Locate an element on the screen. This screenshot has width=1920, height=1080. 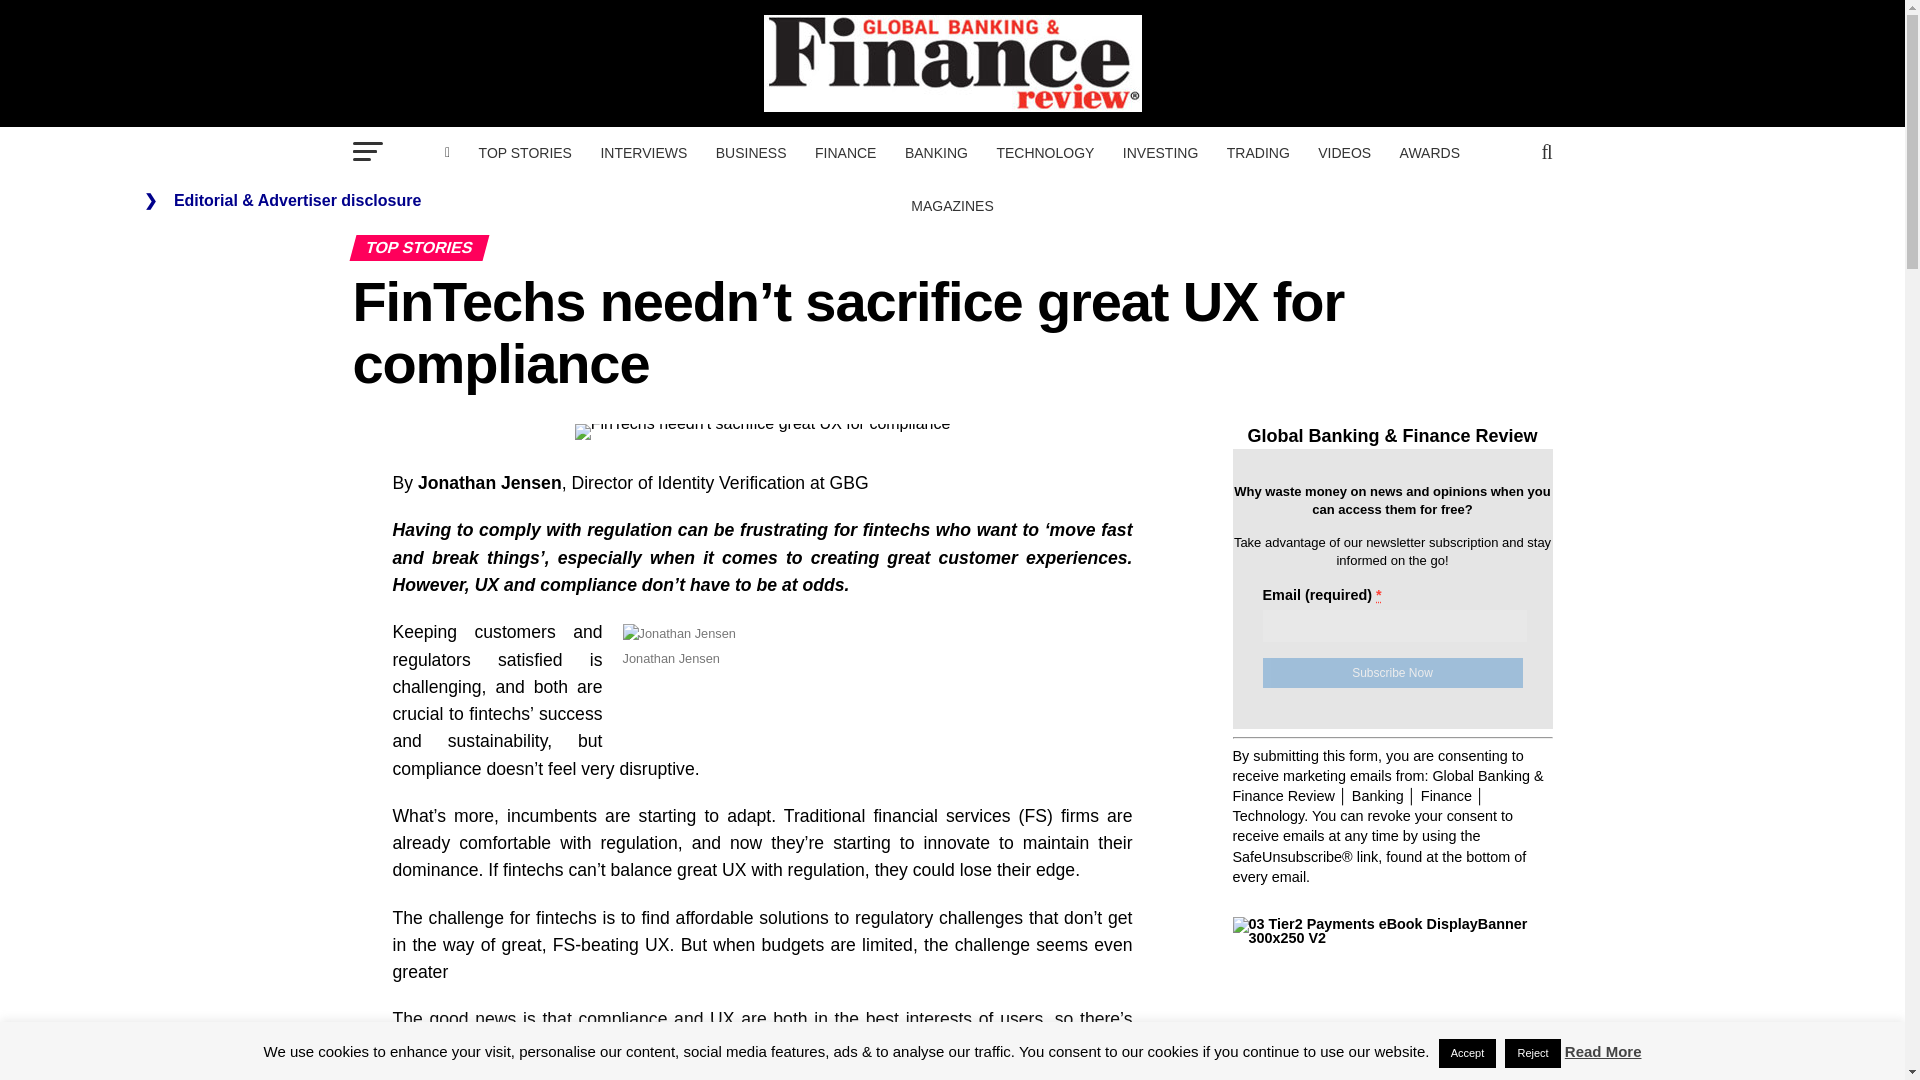
Interviews is located at coordinates (642, 153).